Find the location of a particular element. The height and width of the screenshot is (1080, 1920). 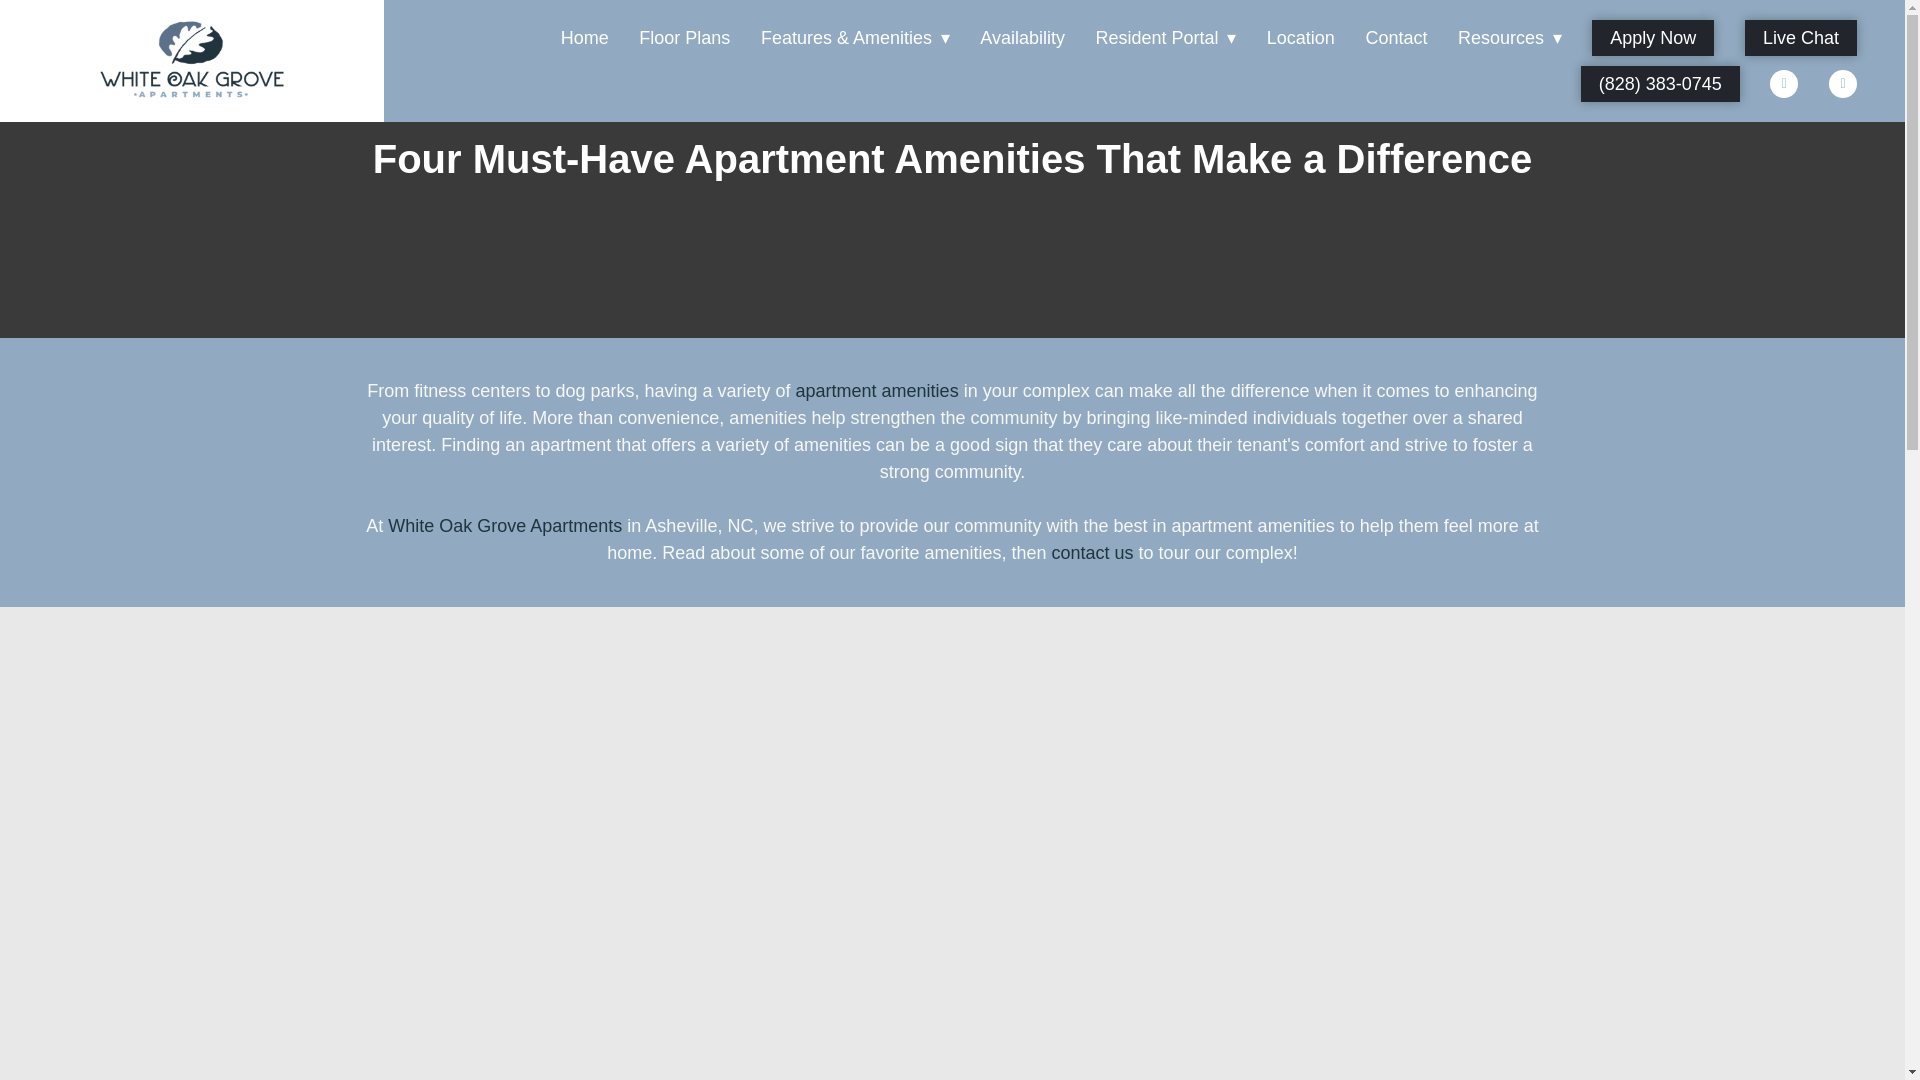

Floor Plans is located at coordinates (684, 38).